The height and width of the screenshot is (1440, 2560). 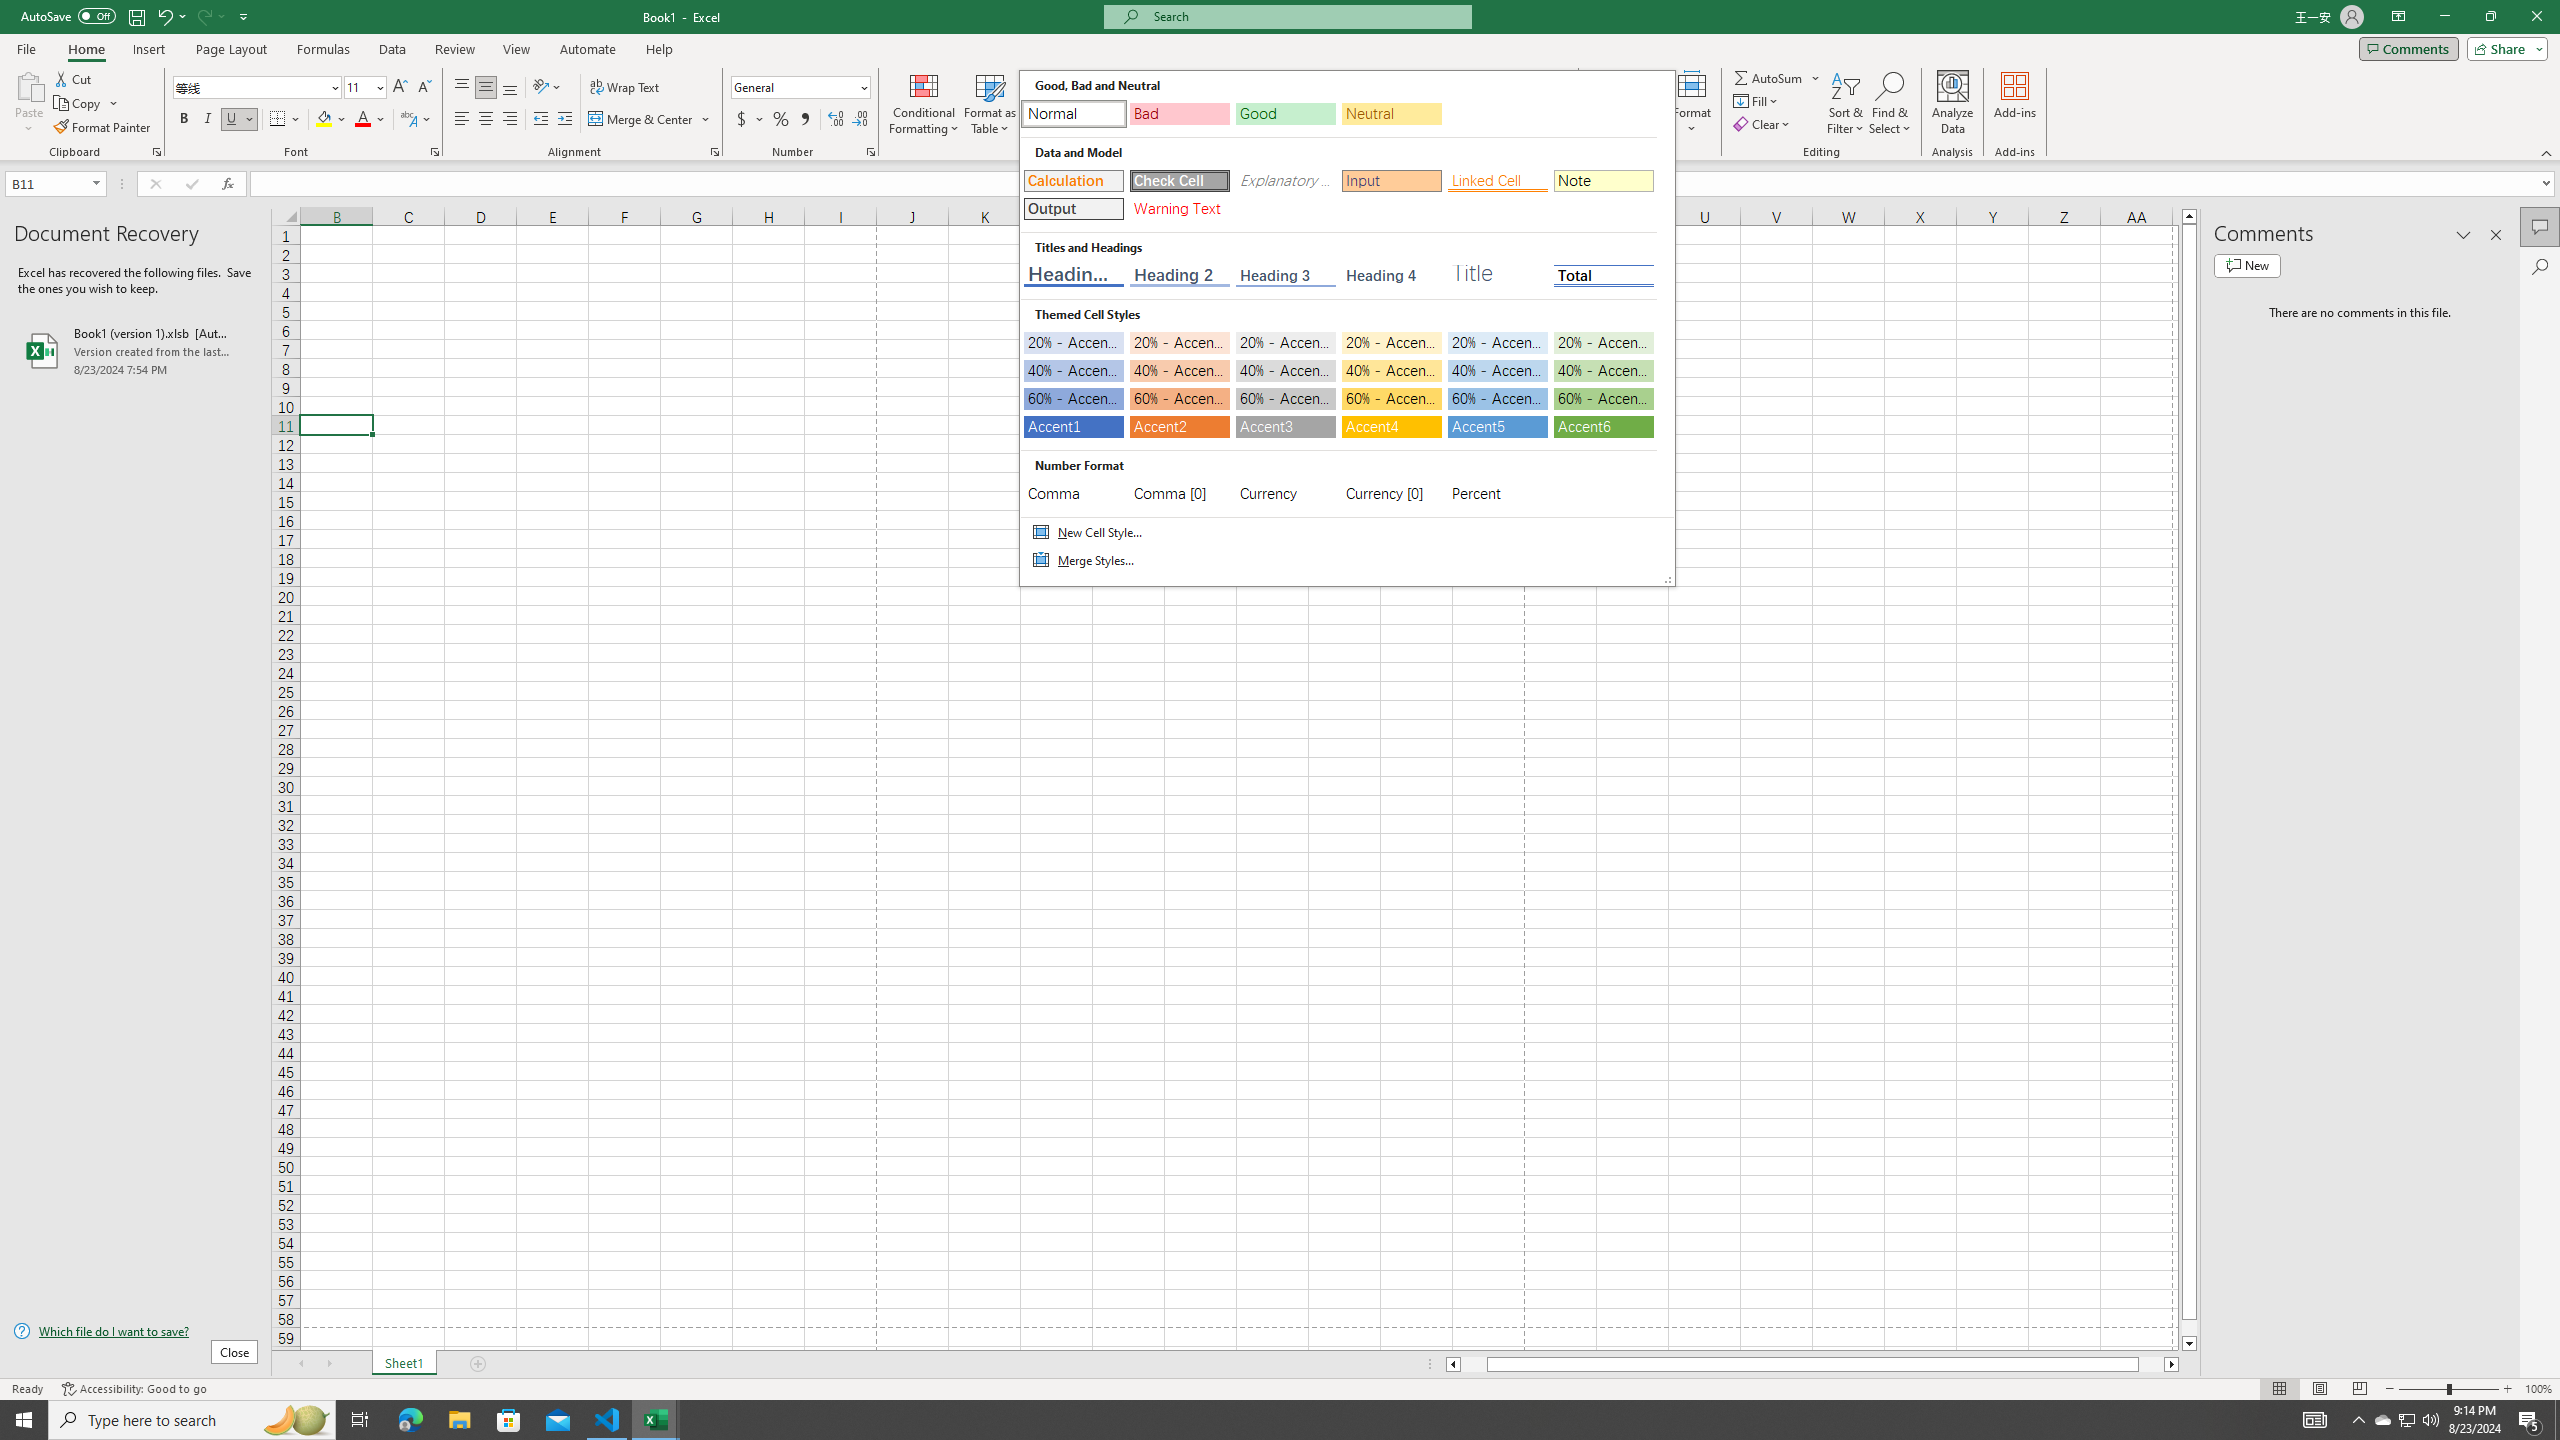 What do you see at coordinates (258, 88) in the screenshot?
I see `Running applications` at bounding box center [258, 88].